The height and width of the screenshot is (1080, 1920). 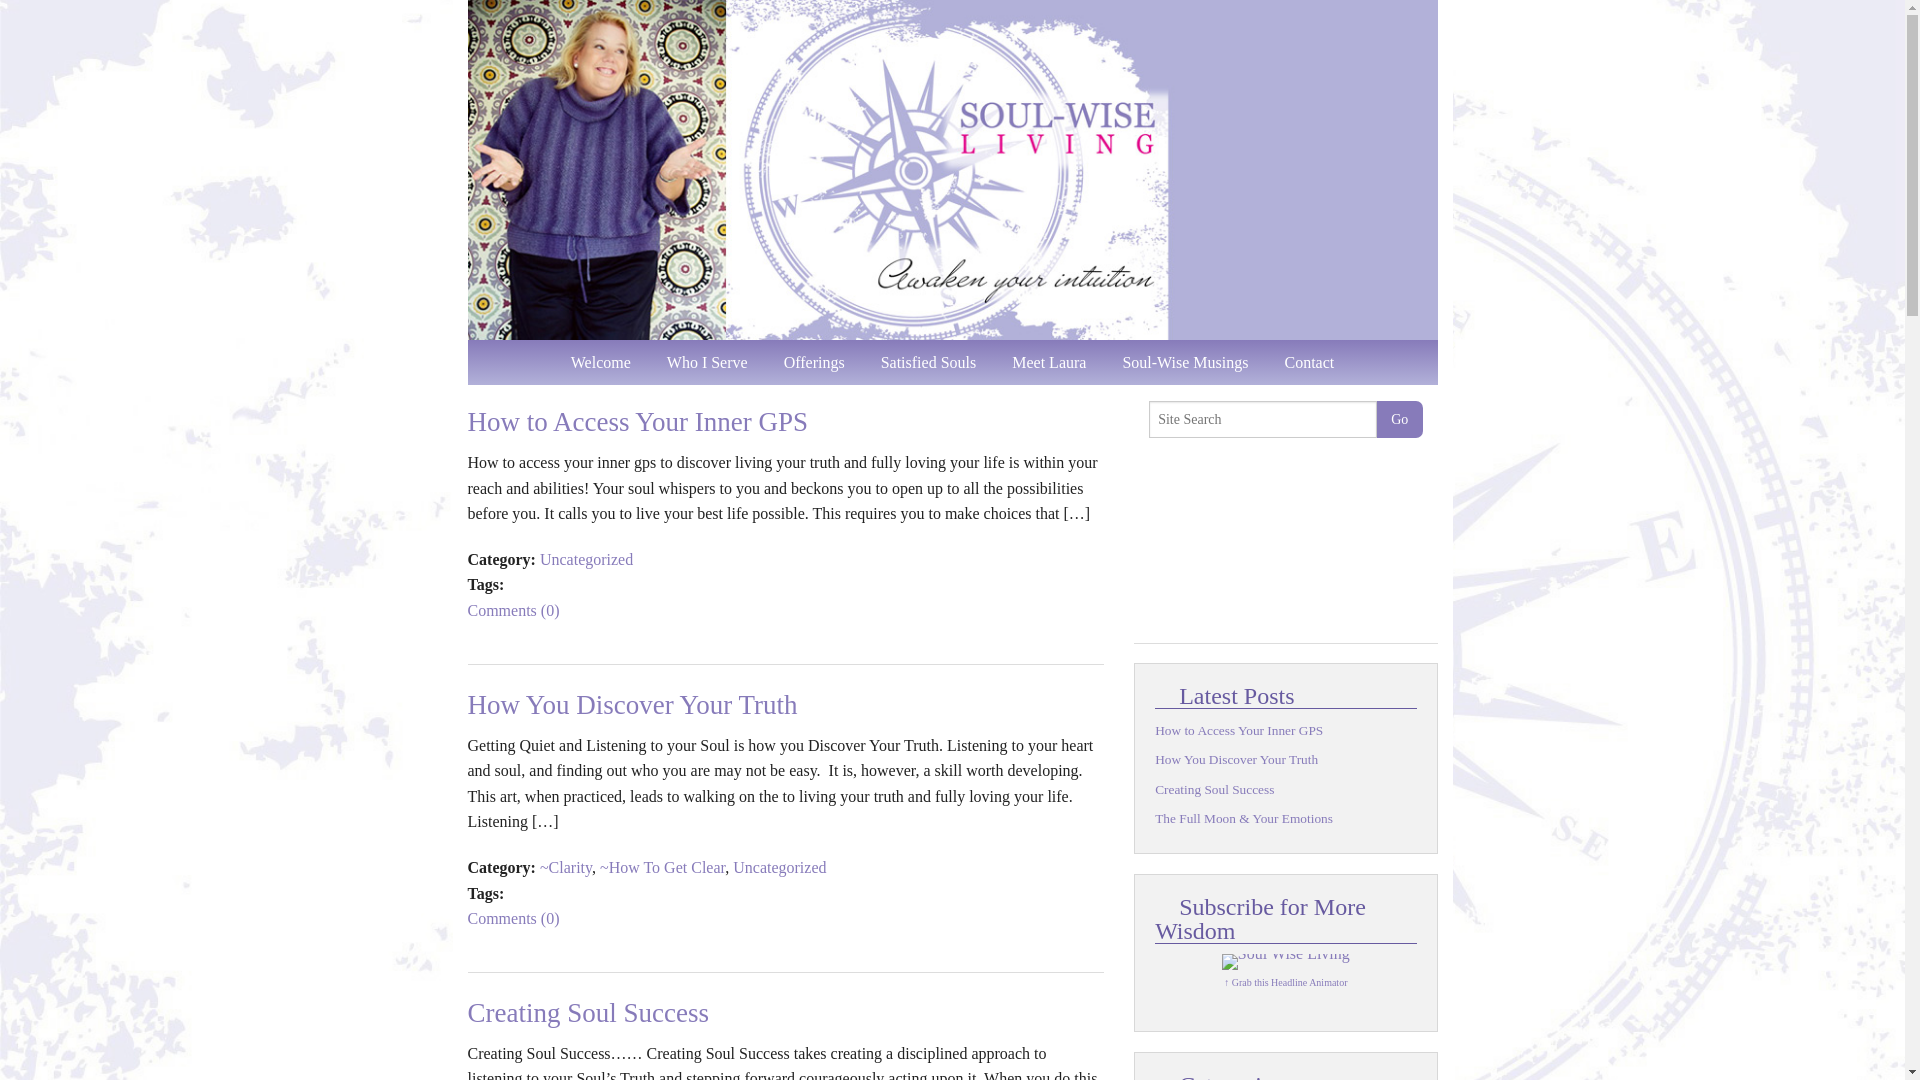 I want to click on Meet Laura, so click(x=1048, y=362).